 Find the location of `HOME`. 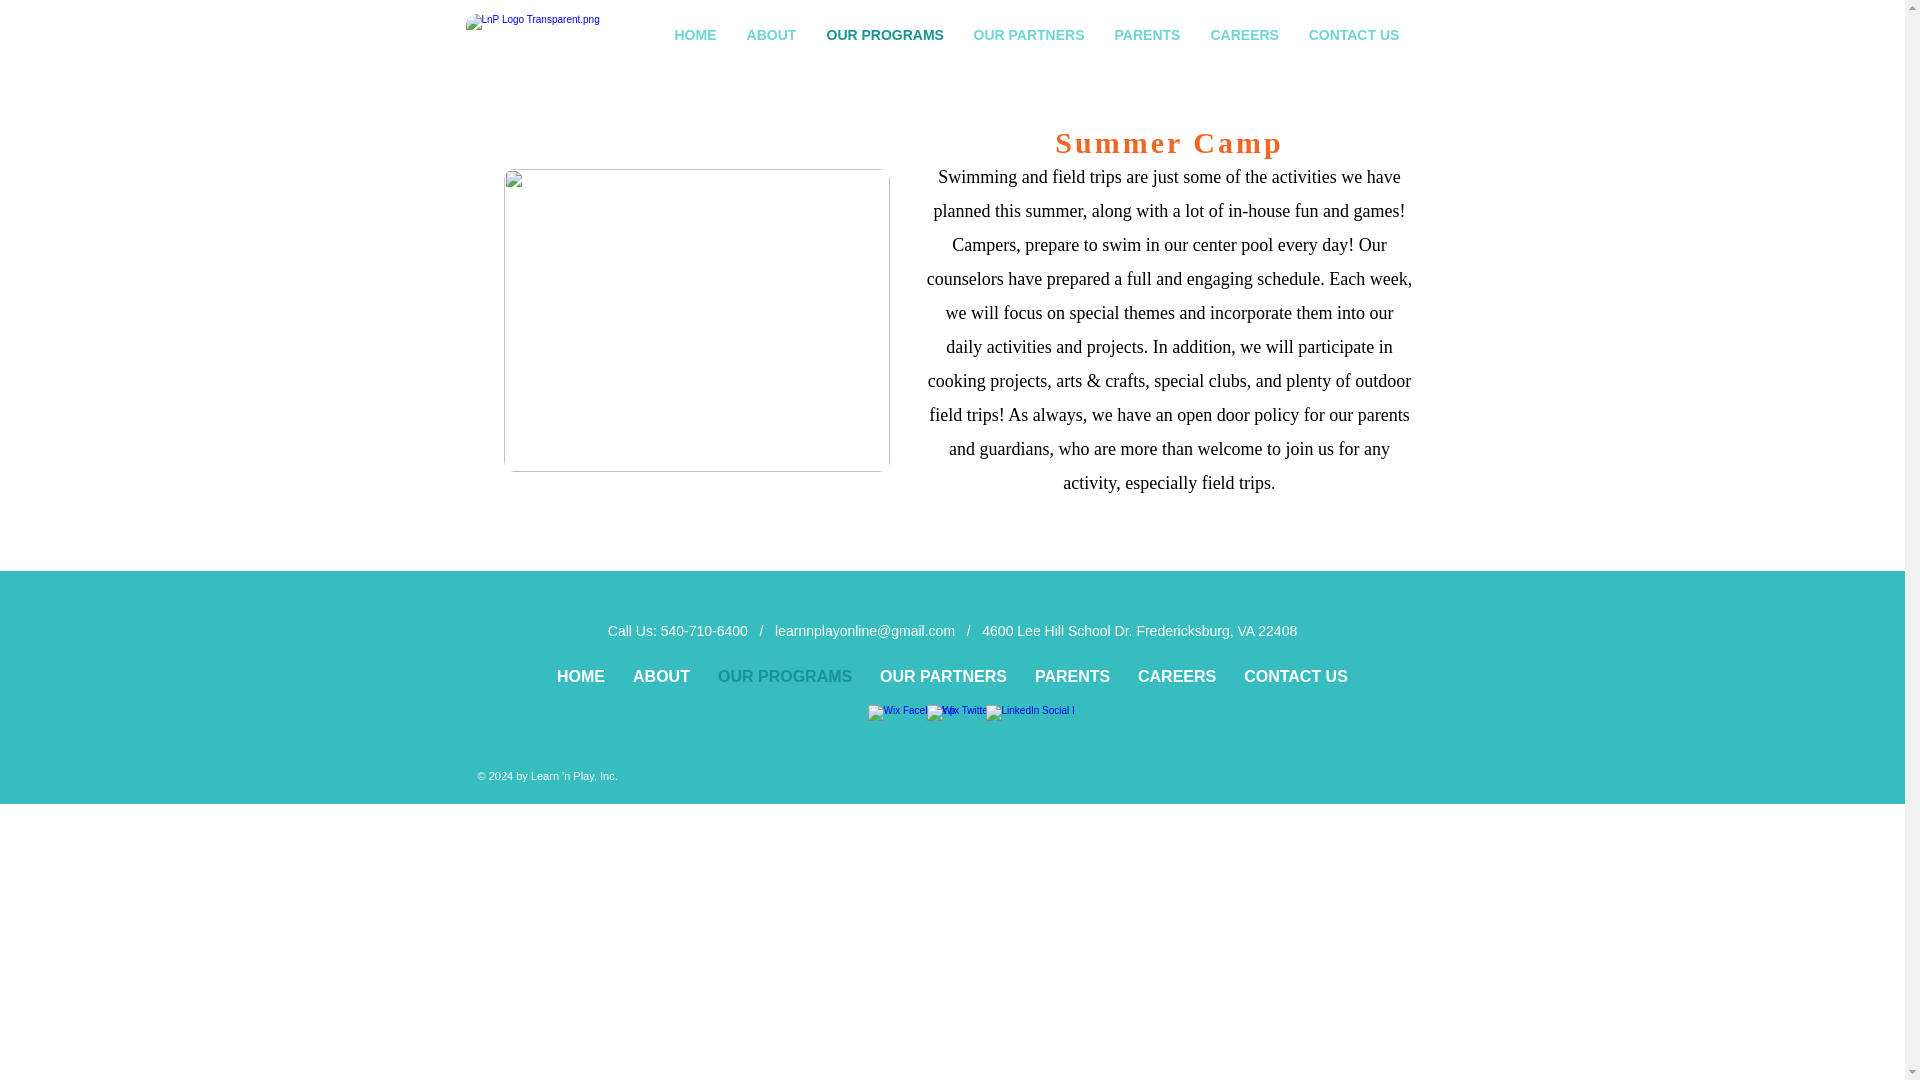

HOME is located at coordinates (694, 34).